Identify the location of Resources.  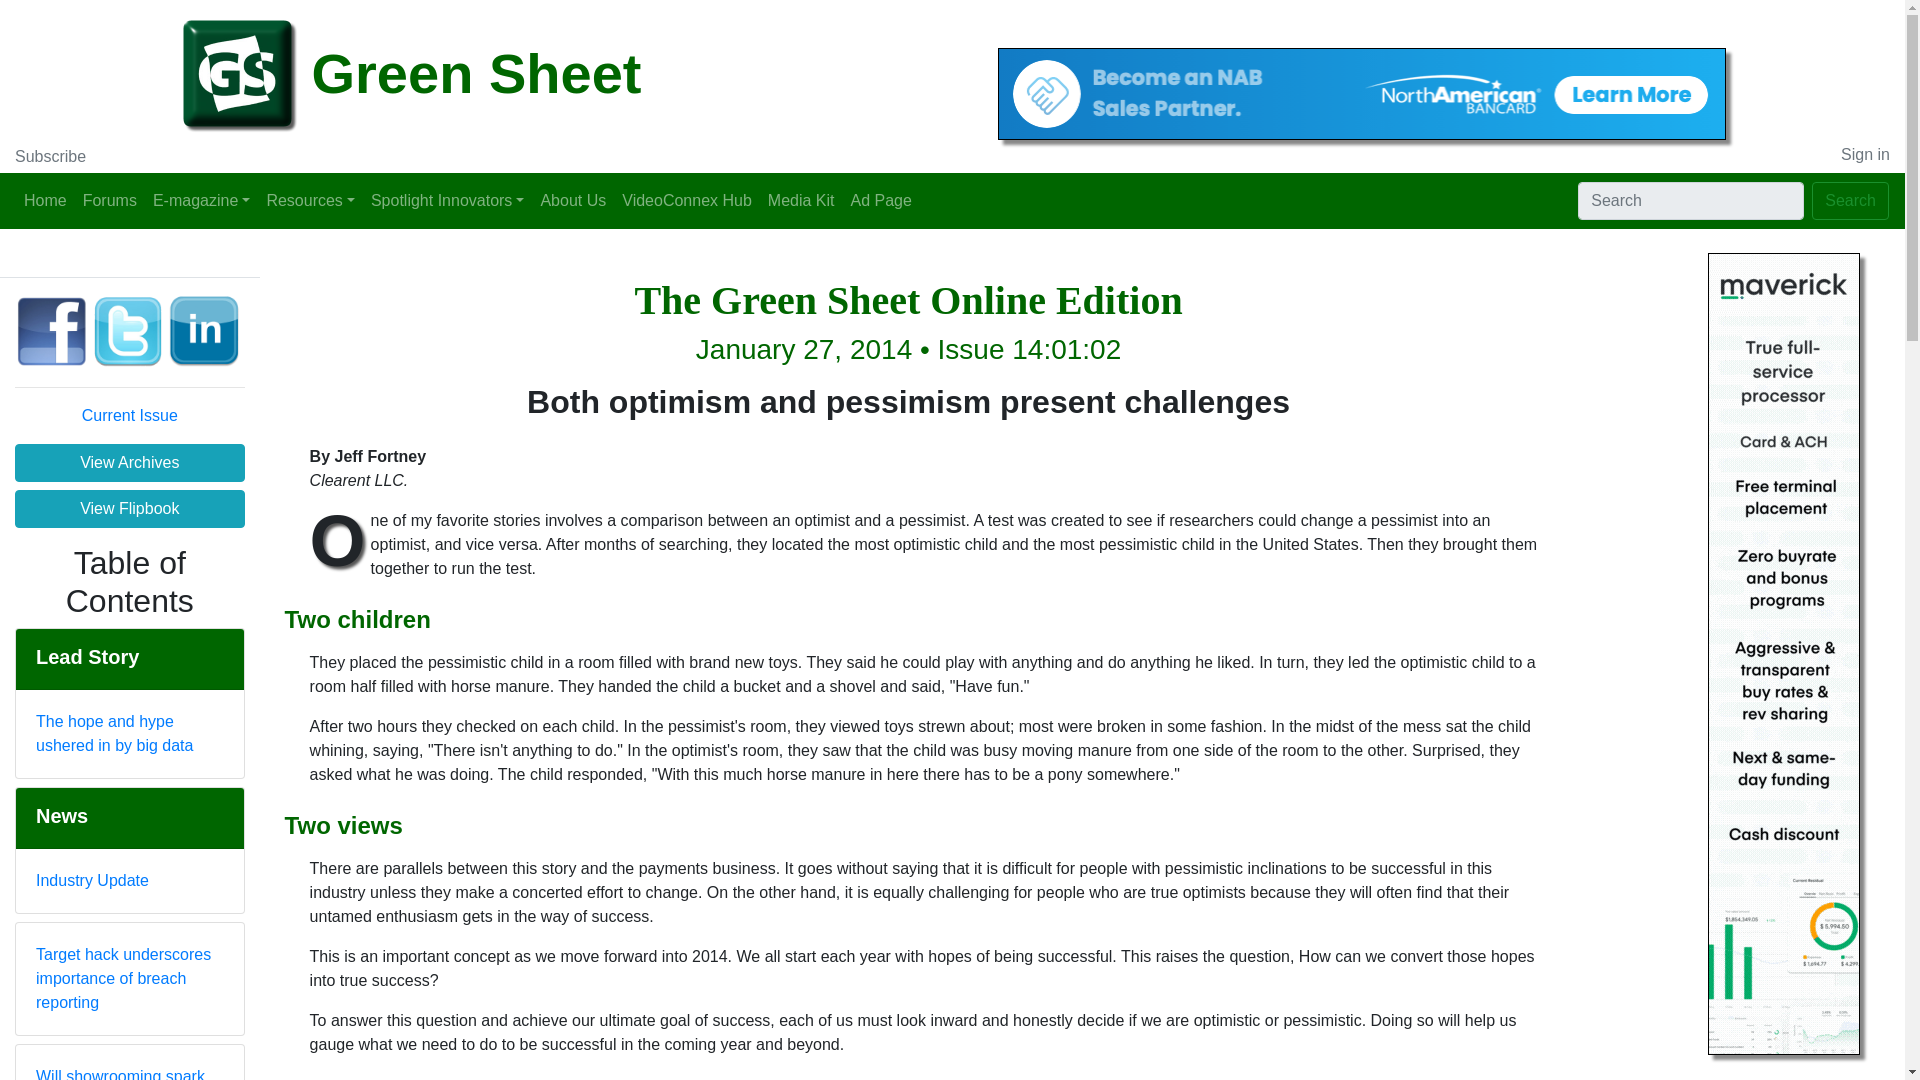
(310, 201).